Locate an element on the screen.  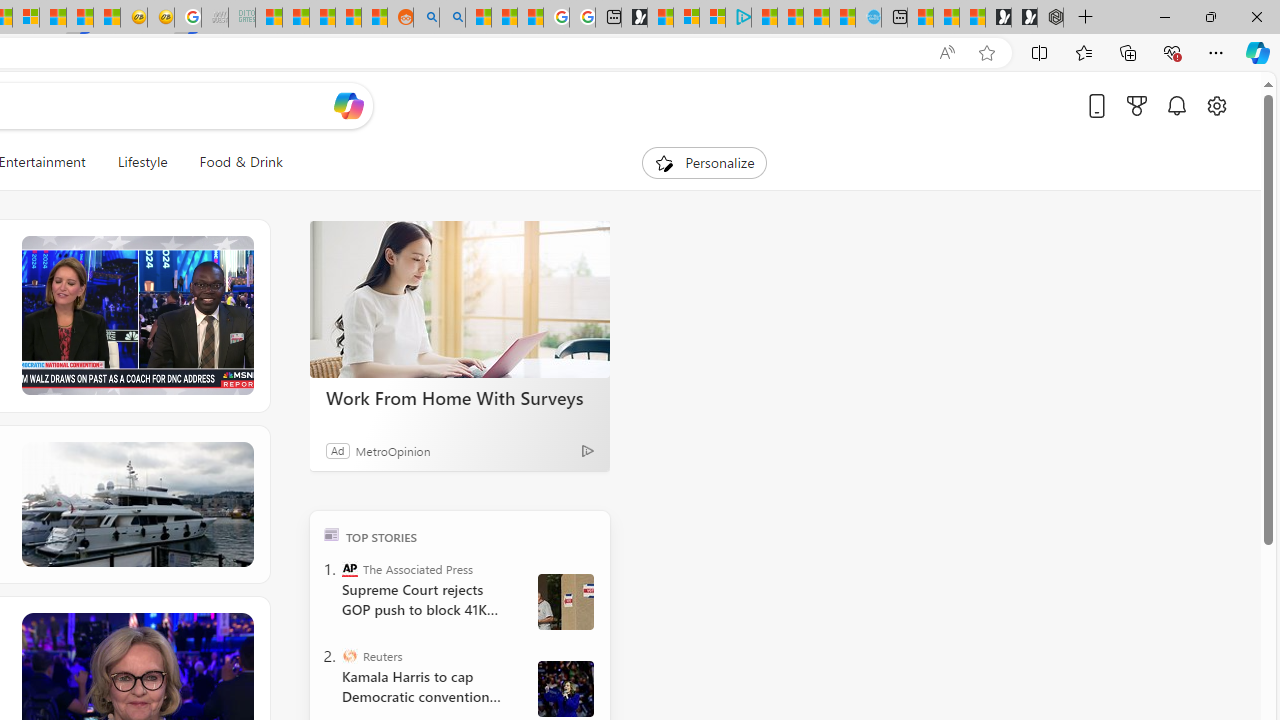
Home | Sky Blue Bikes - Sky Blue Bikes is located at coordinates (868, 18).